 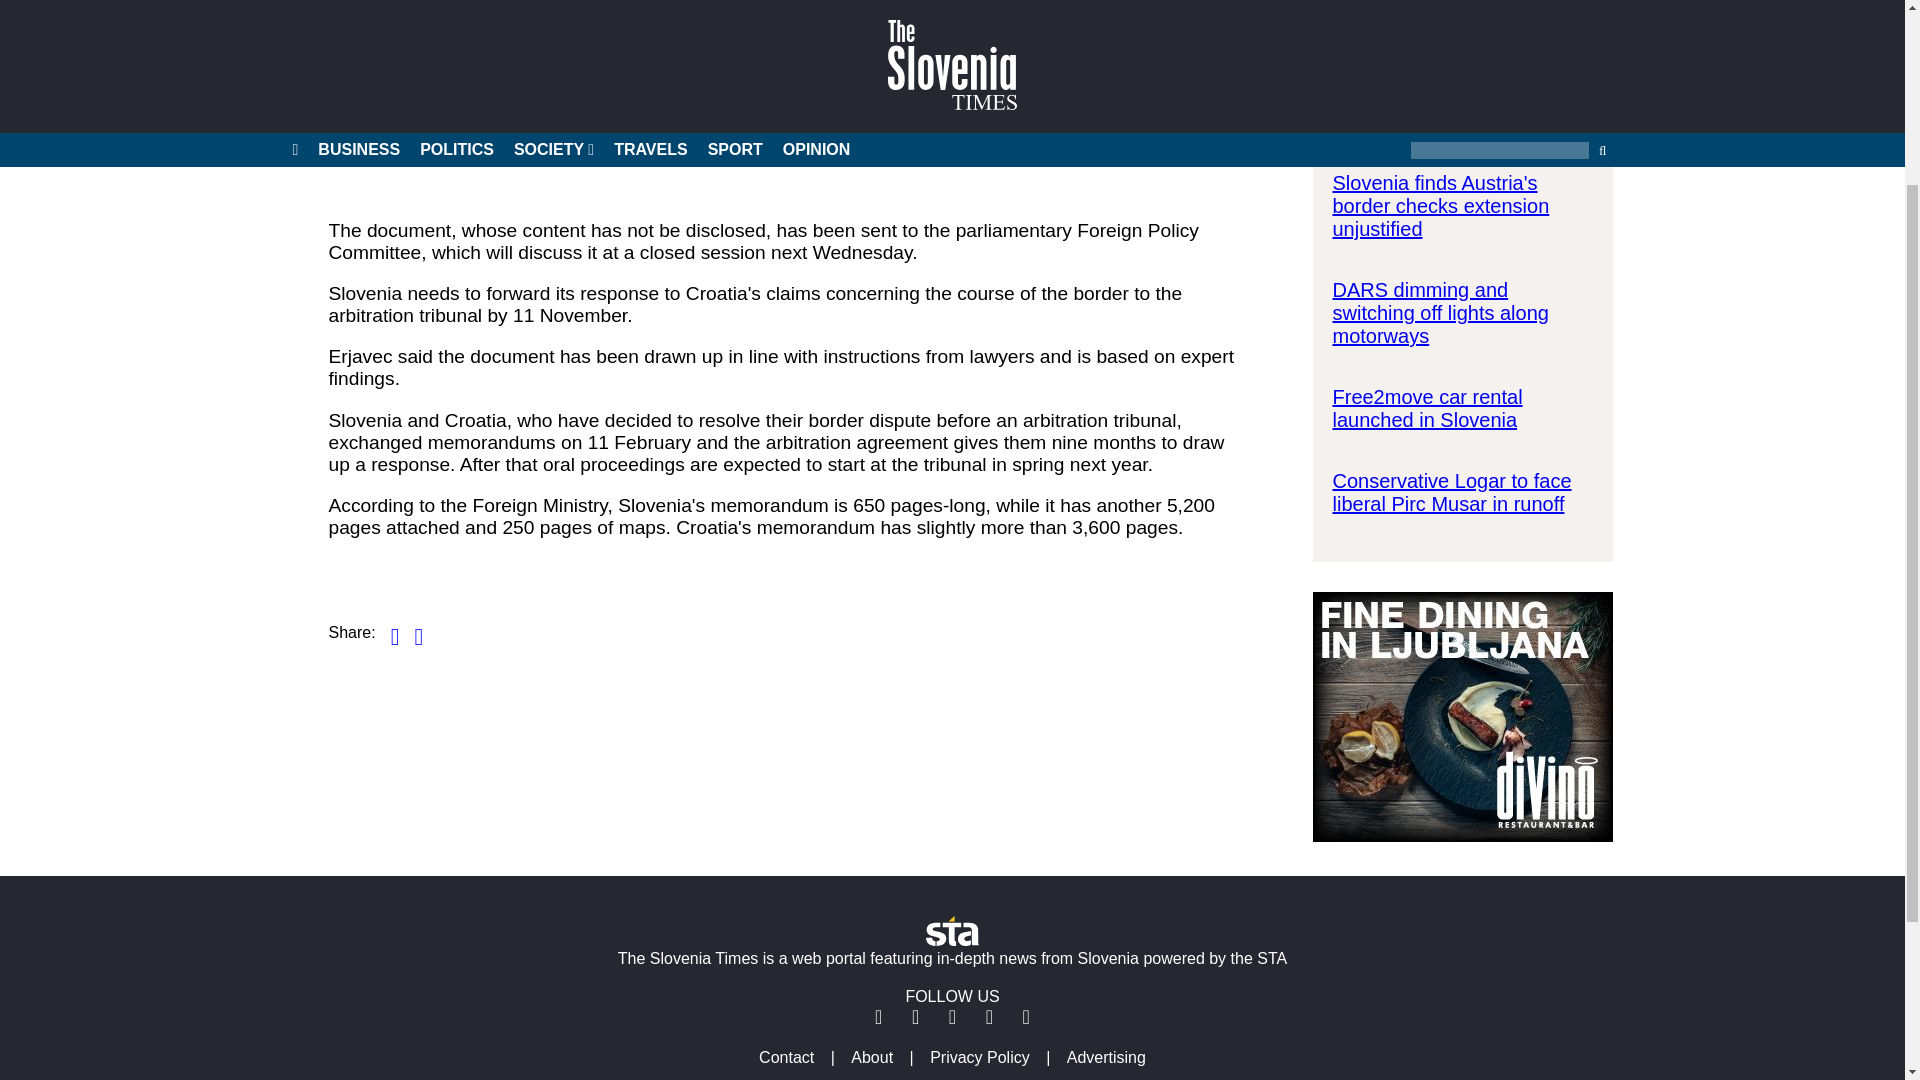 I want to click on The Slovenia Times under new ownership, so click(x=1448, y=110).